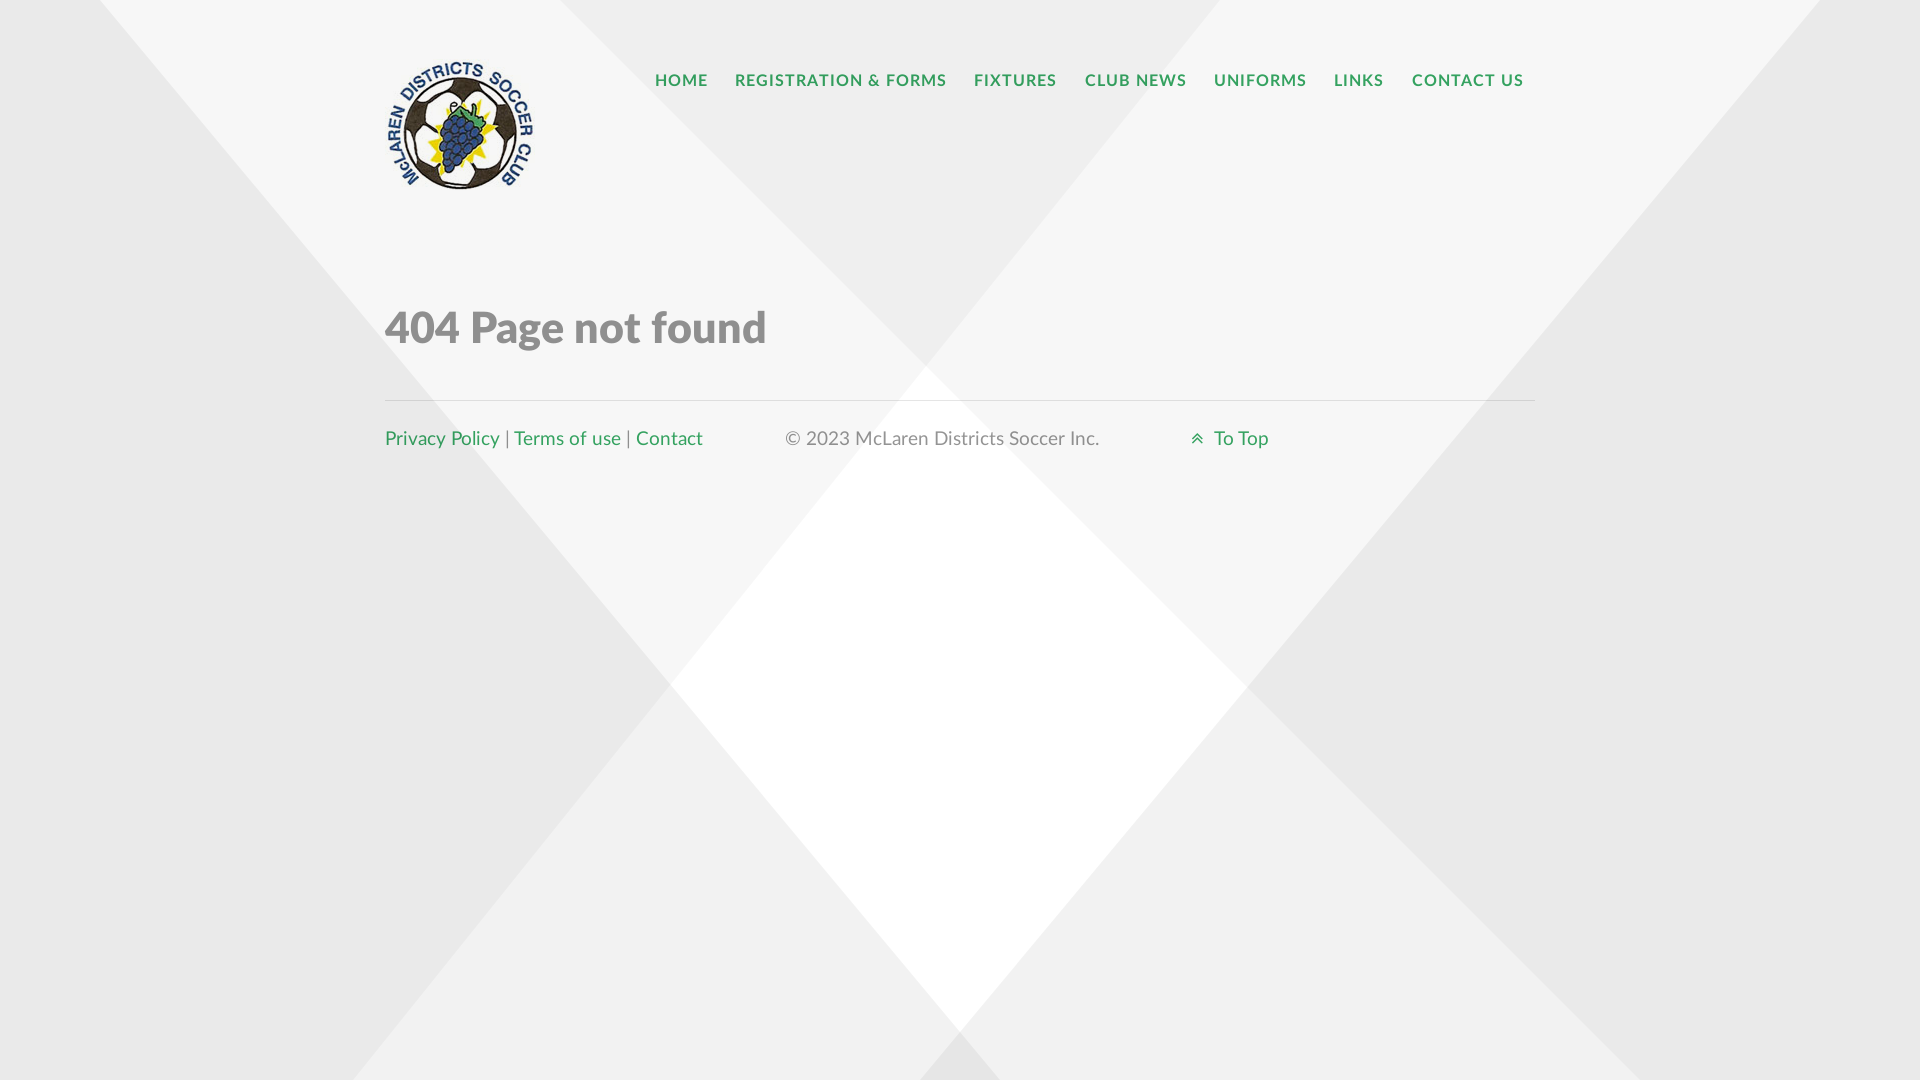  Describe the element at coordinates (1227, 440) in the screenshot. I see `To Top` at that location.